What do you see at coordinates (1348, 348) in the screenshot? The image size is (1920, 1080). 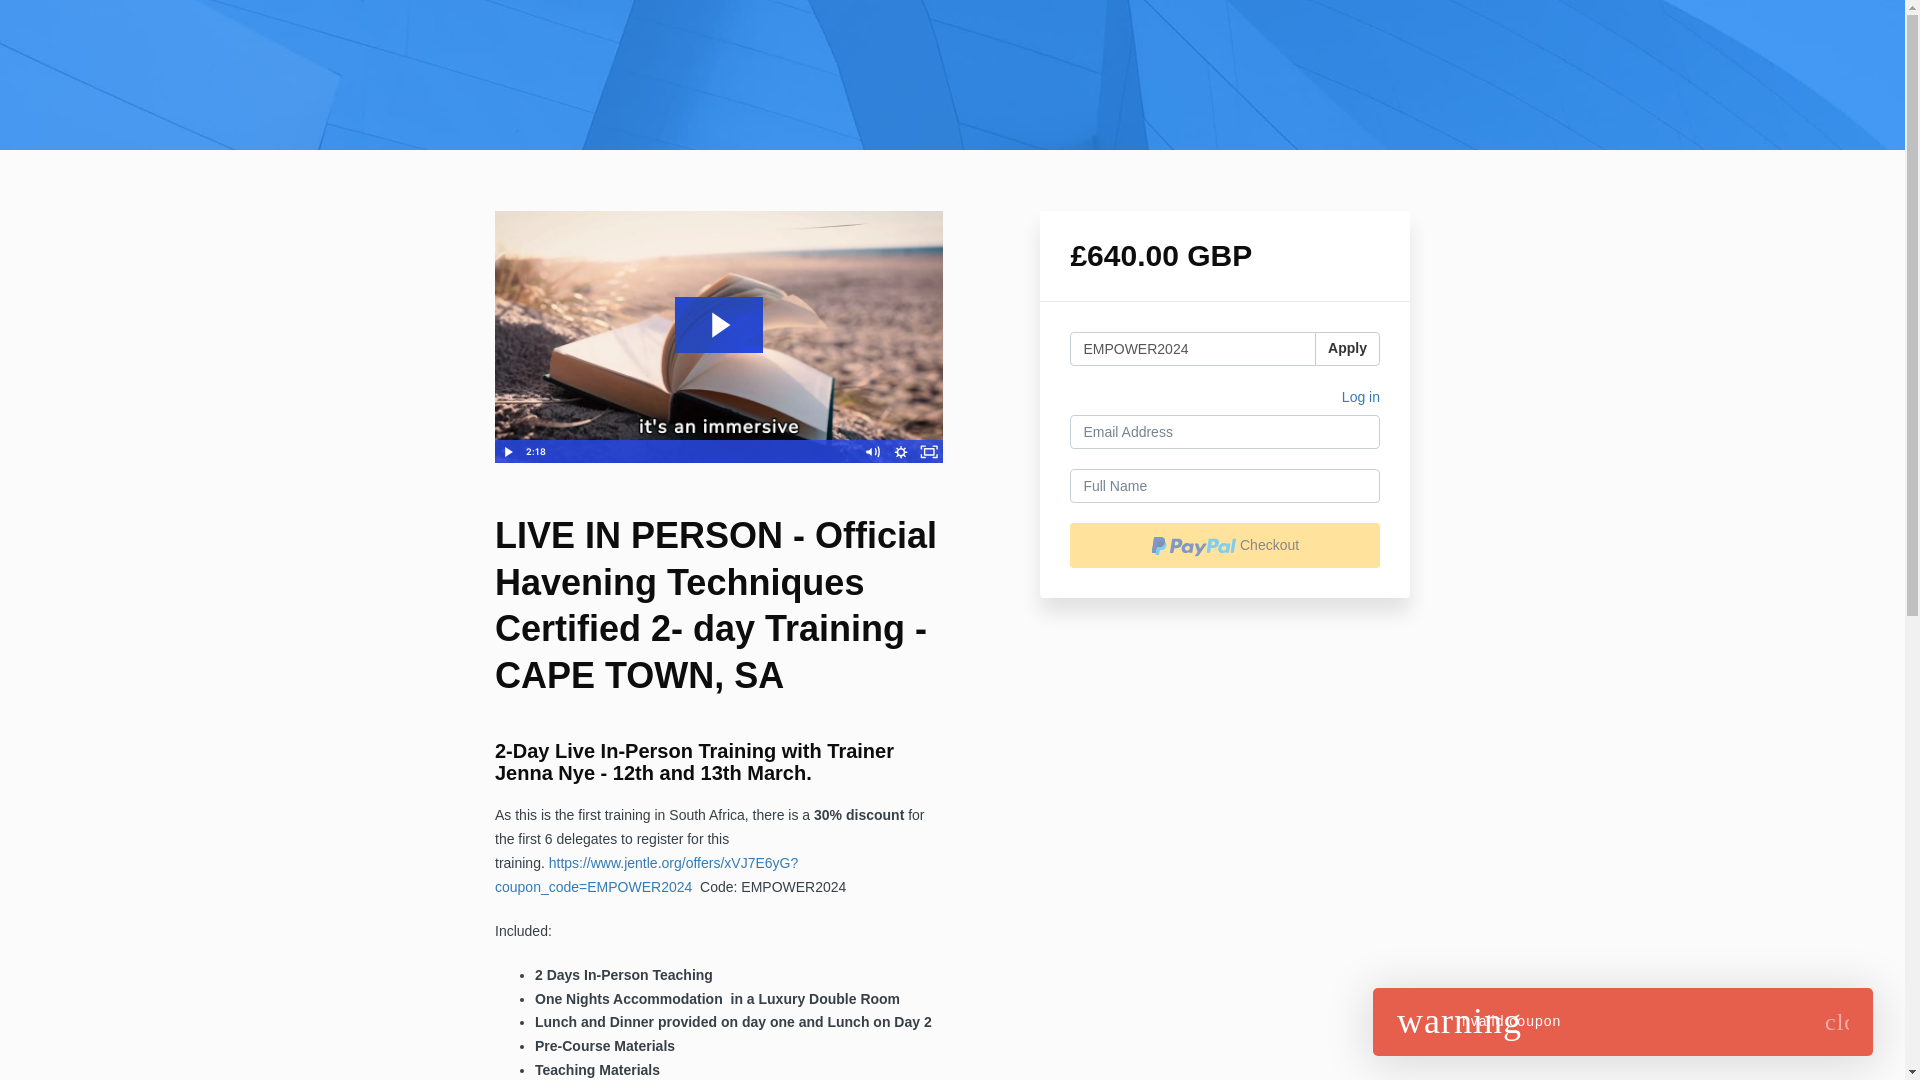 I see `Apply` at bounding box center [1348, 348].